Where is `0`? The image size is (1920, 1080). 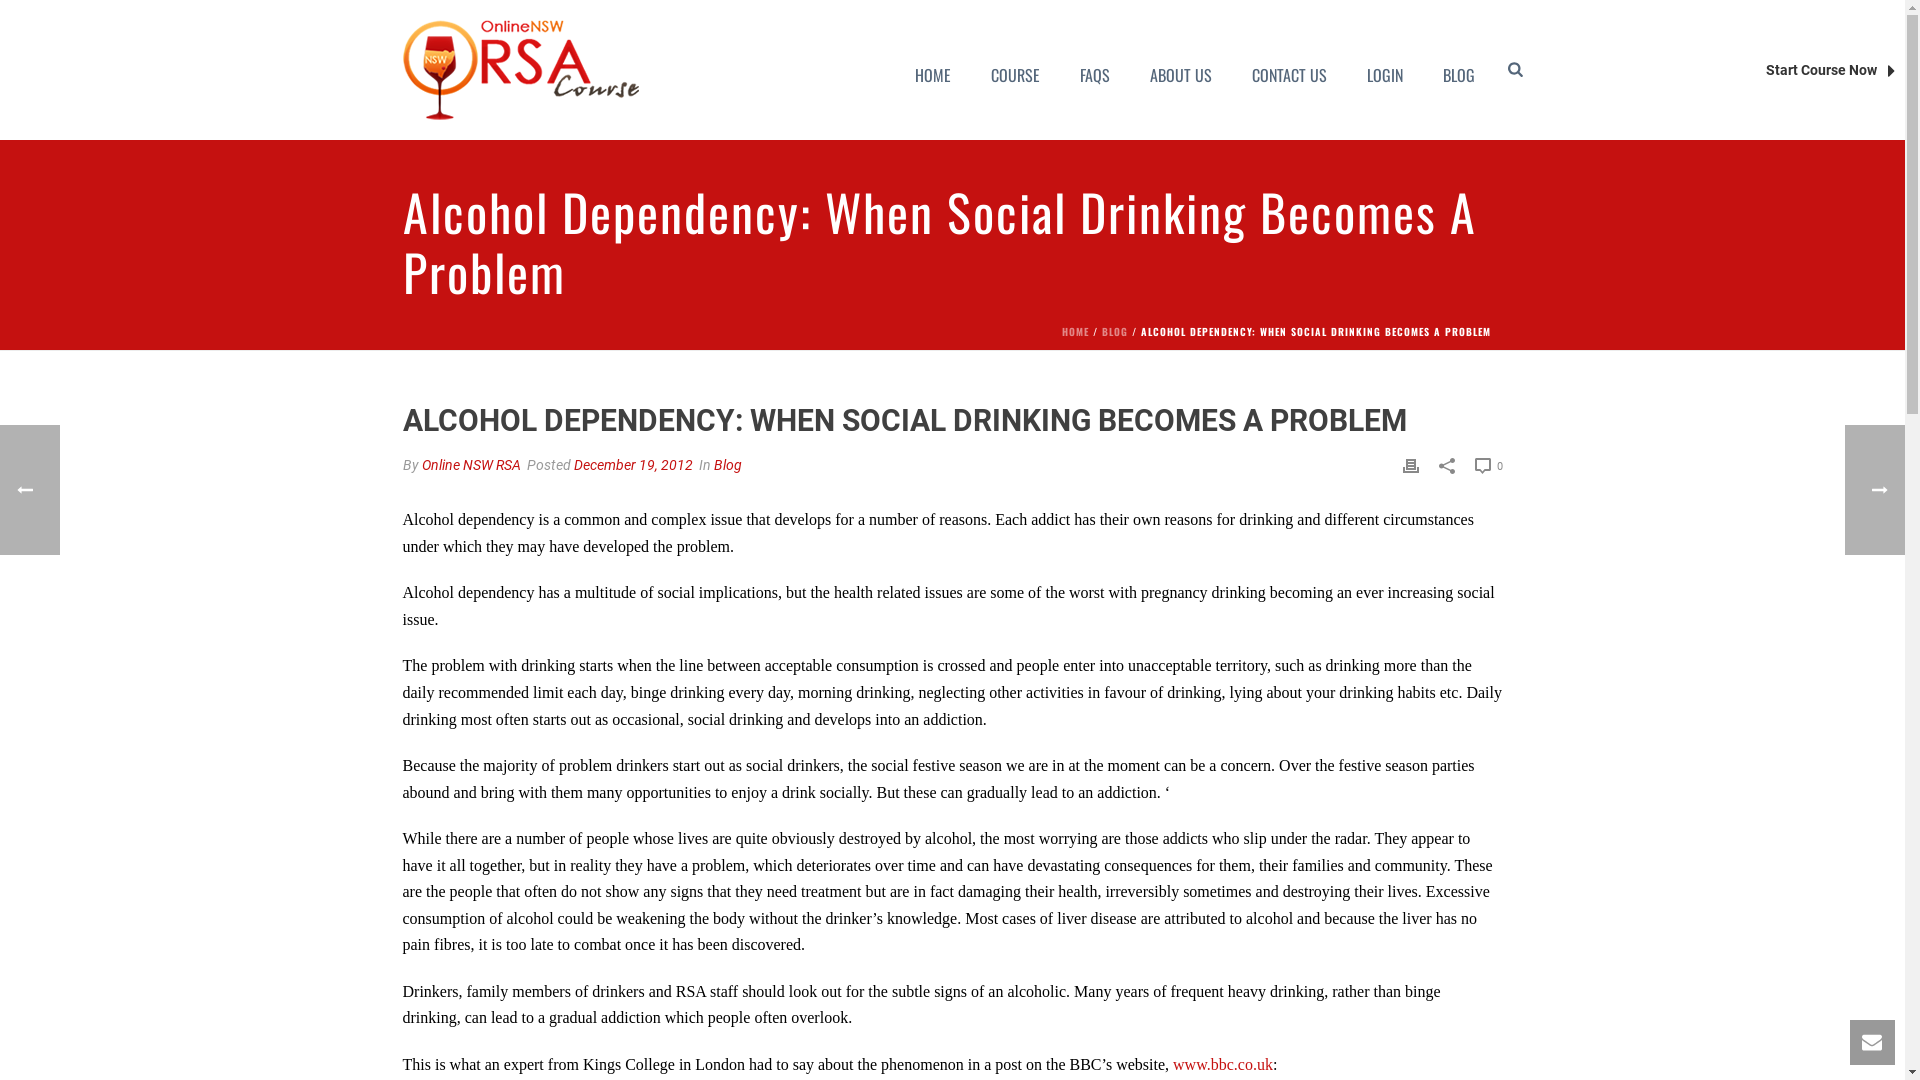
0 is located at coordinates (1488, 466).